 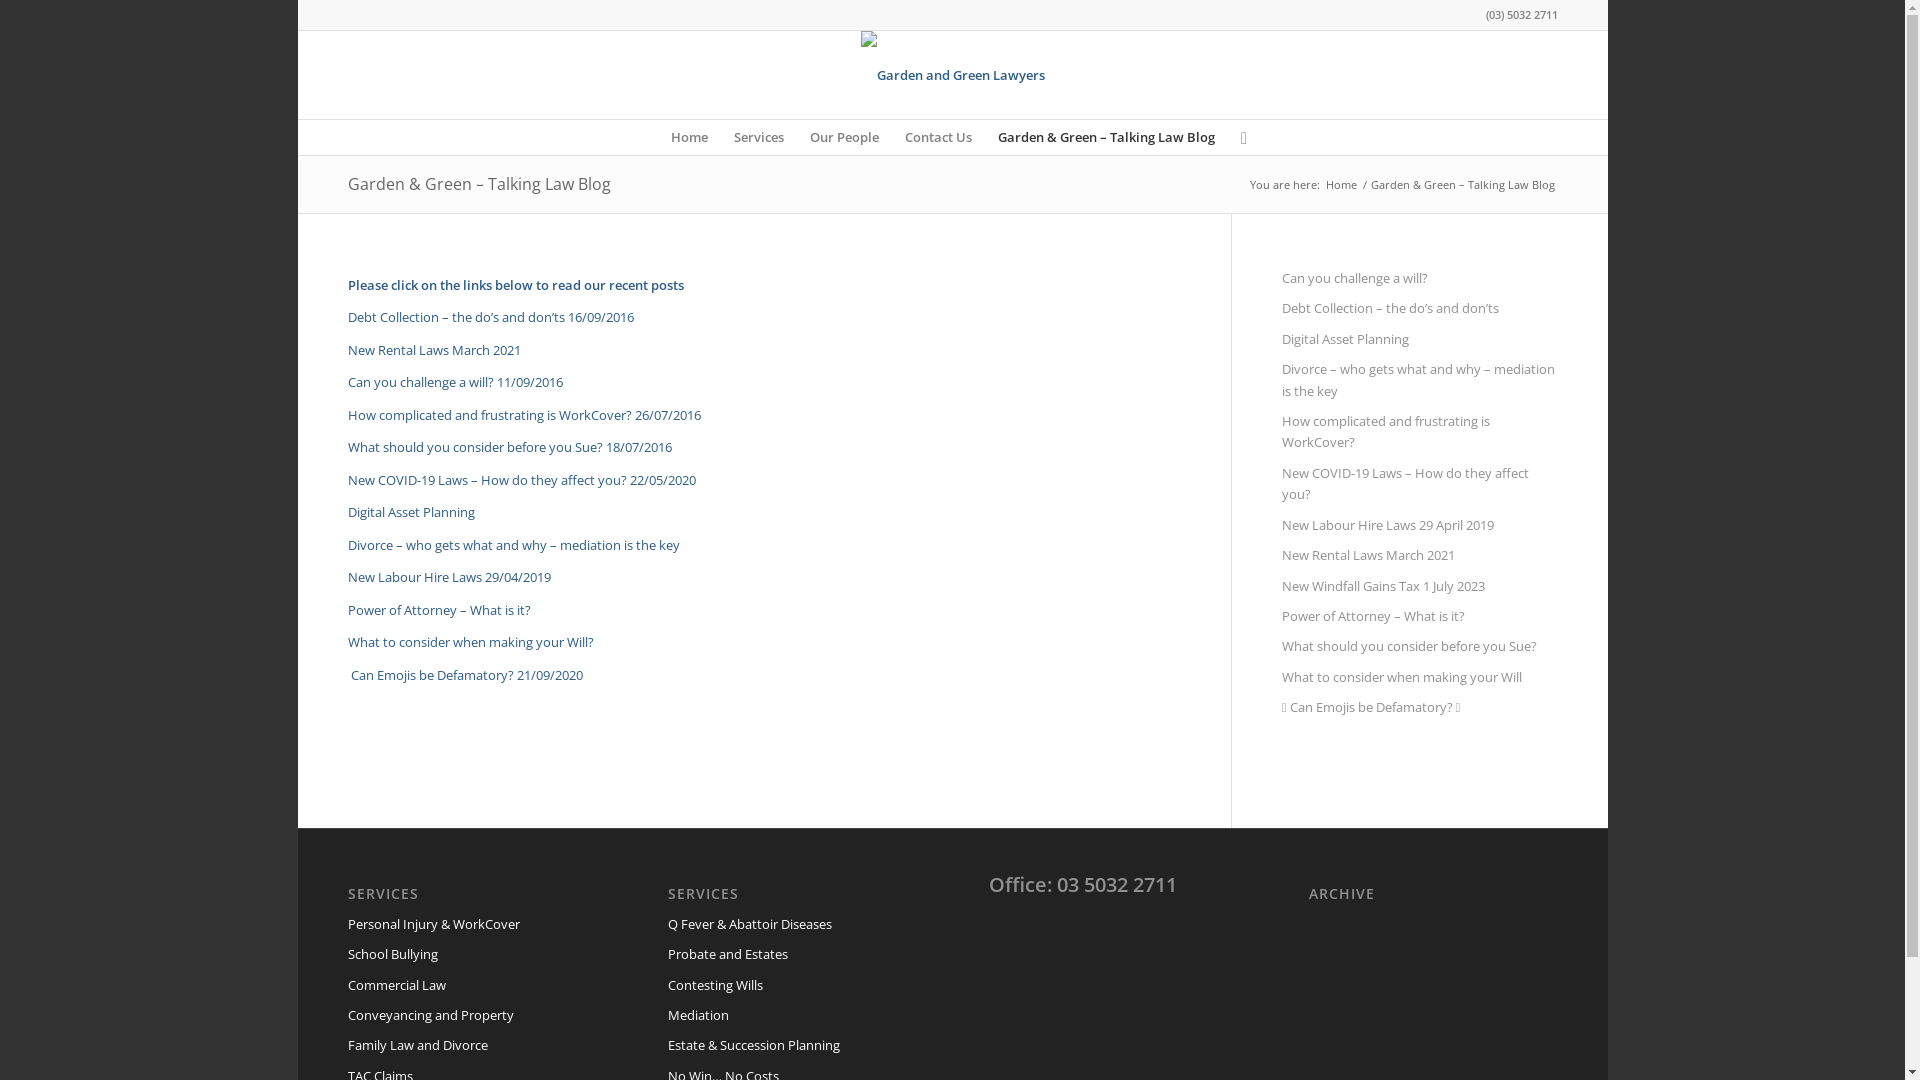 I want to click on Estate & Succession Planning, so click(x=792, y=1046).